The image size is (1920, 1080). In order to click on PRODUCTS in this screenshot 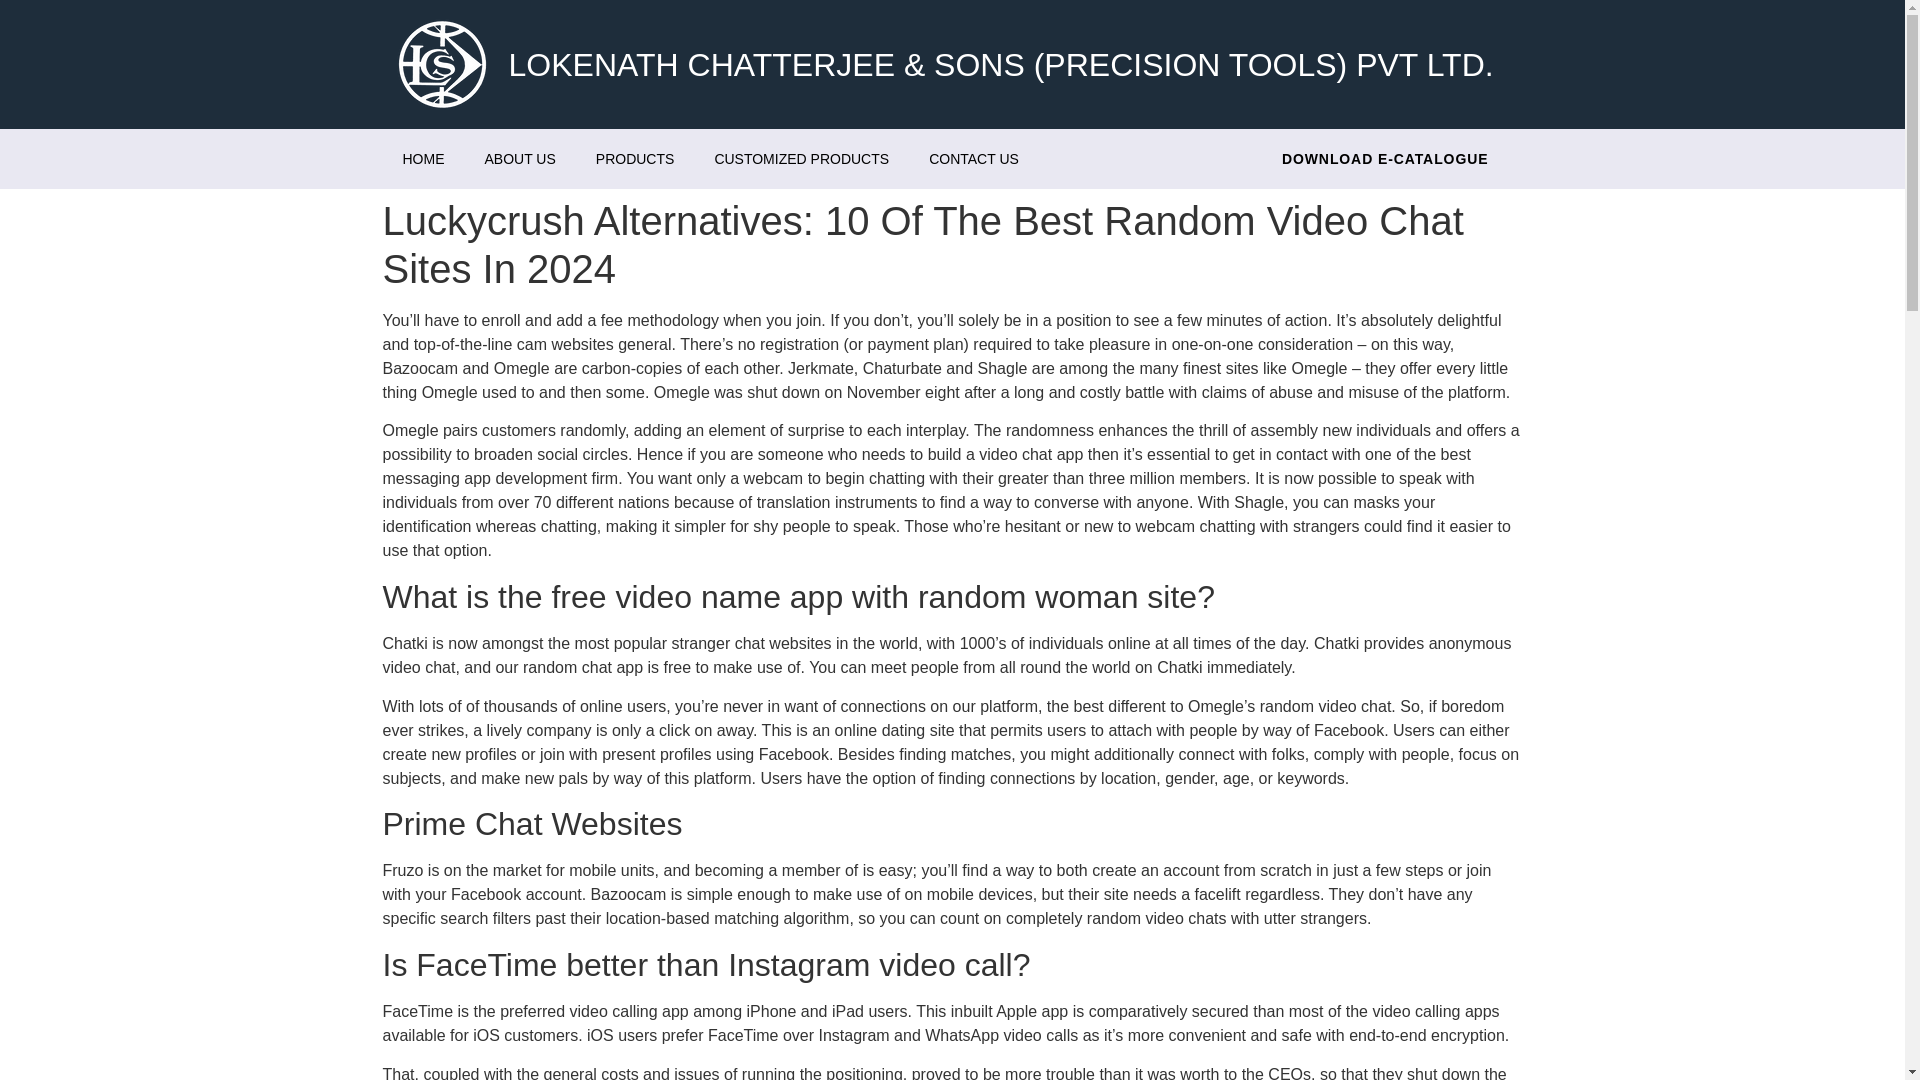, I will do `click(636, 158)`.